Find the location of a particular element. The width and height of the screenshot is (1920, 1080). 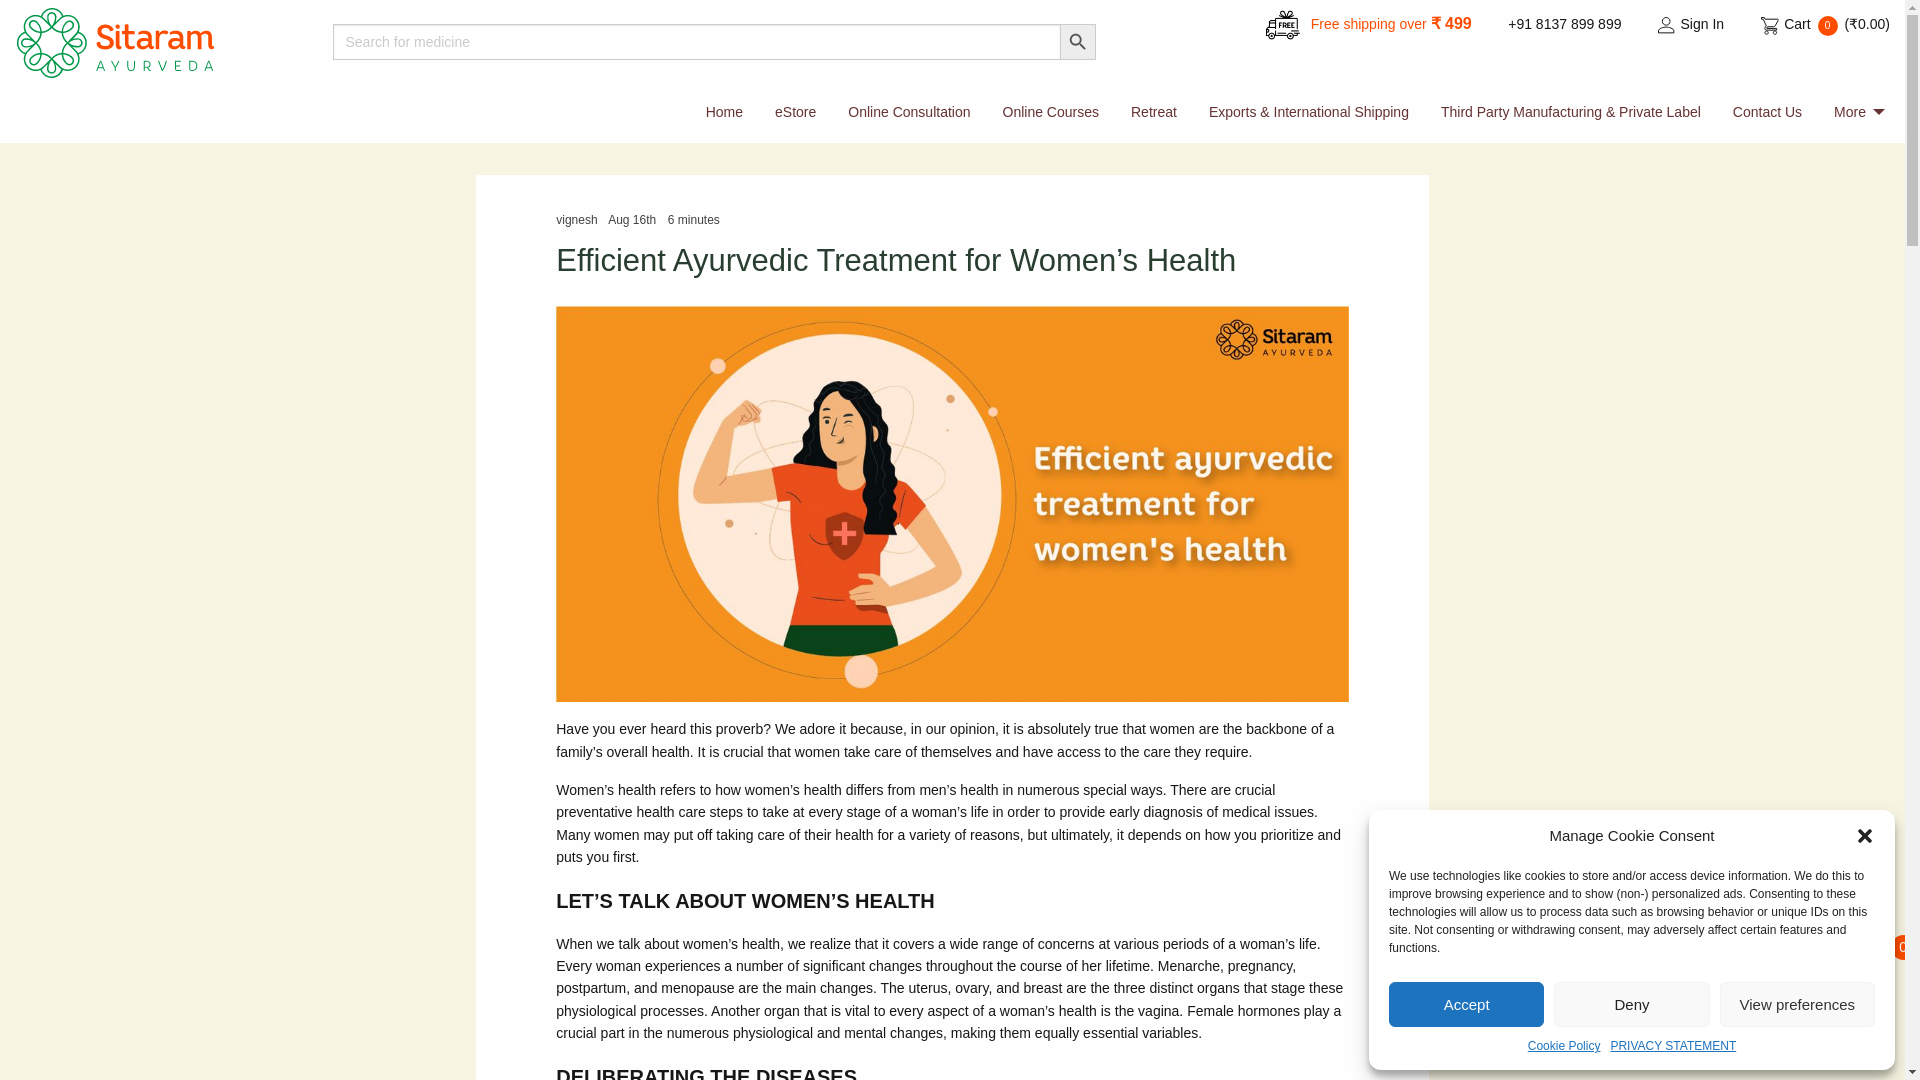

View preferences is located at coordinates (1798, 1004).